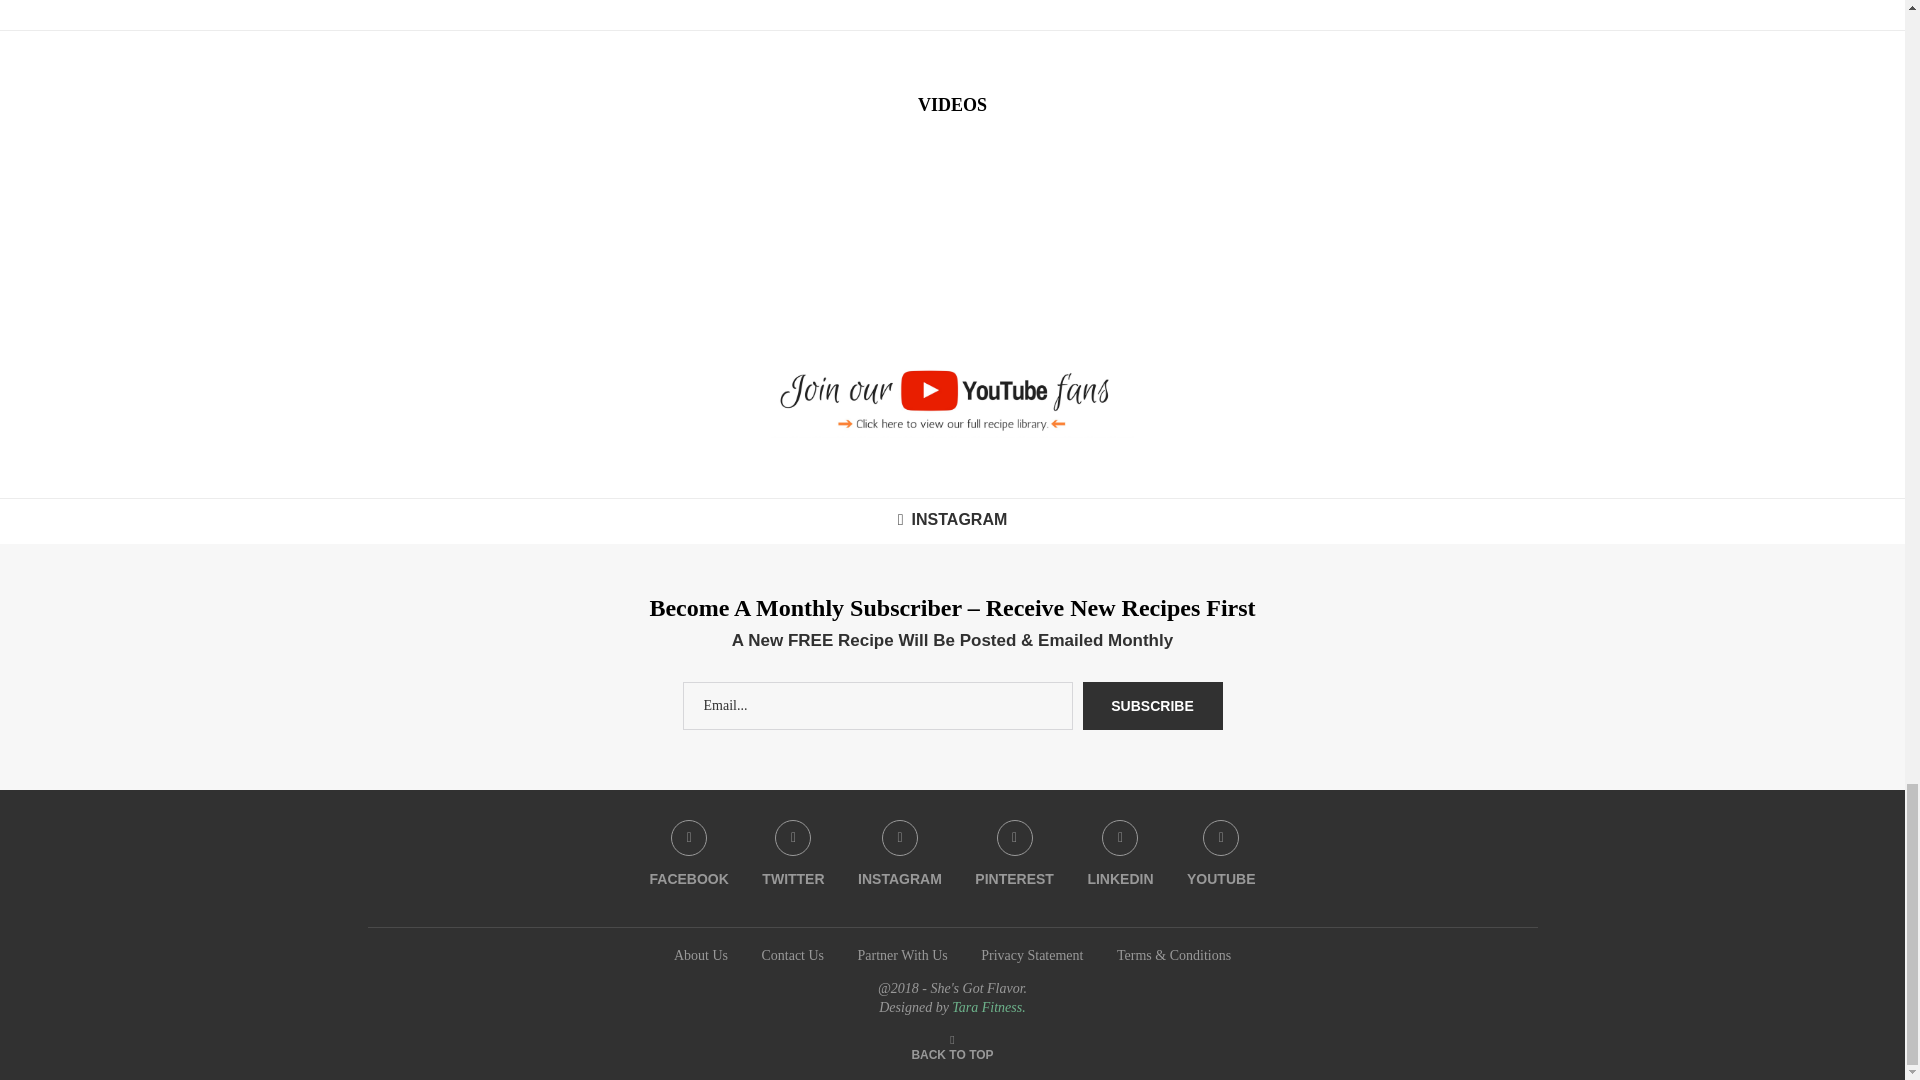 This screenshot has height=1080, width=1920. I want to click on Subscribe, so click(1152, 706).